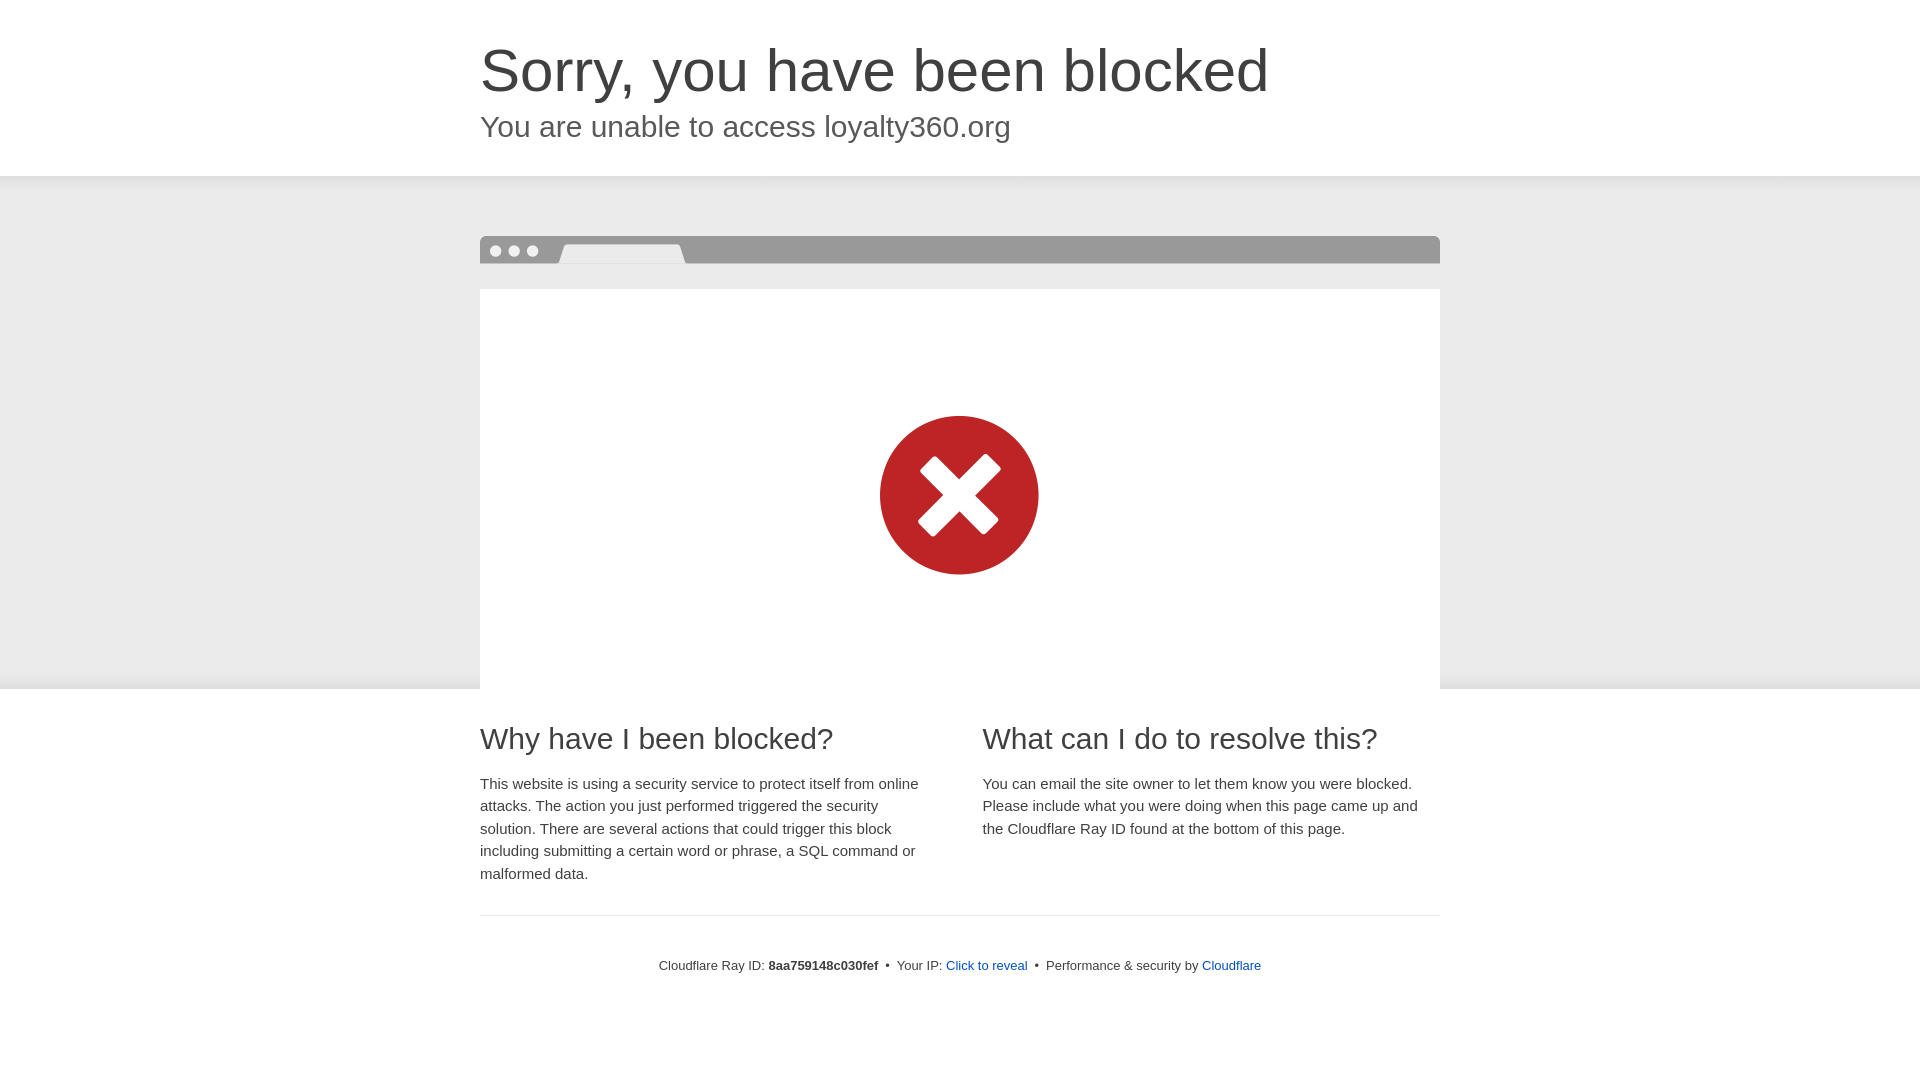 This screenshot has width=1920, height=1080. What do you see at coordinates (1231, 965) in the screenshot?
I see `Cloudflare` at bounding box center [1231, 965].